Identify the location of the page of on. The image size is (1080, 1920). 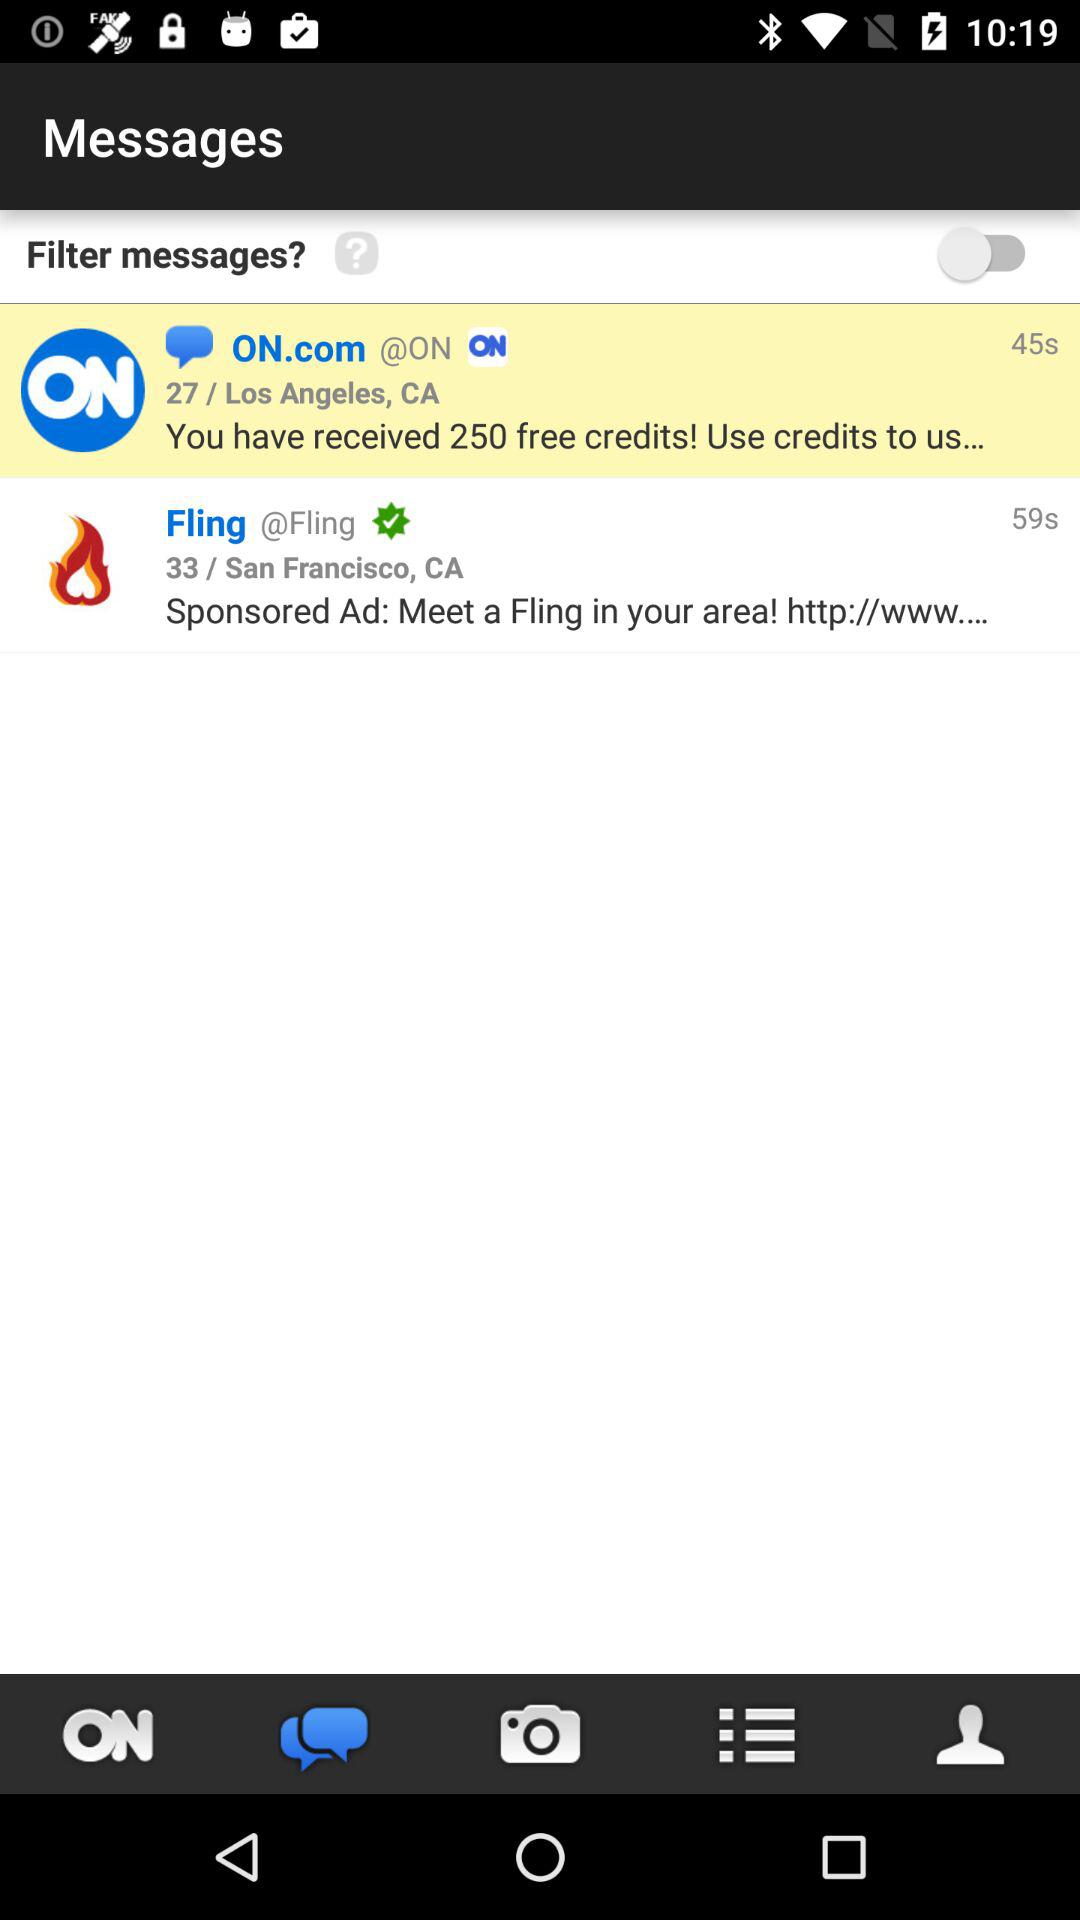
(82, 390).